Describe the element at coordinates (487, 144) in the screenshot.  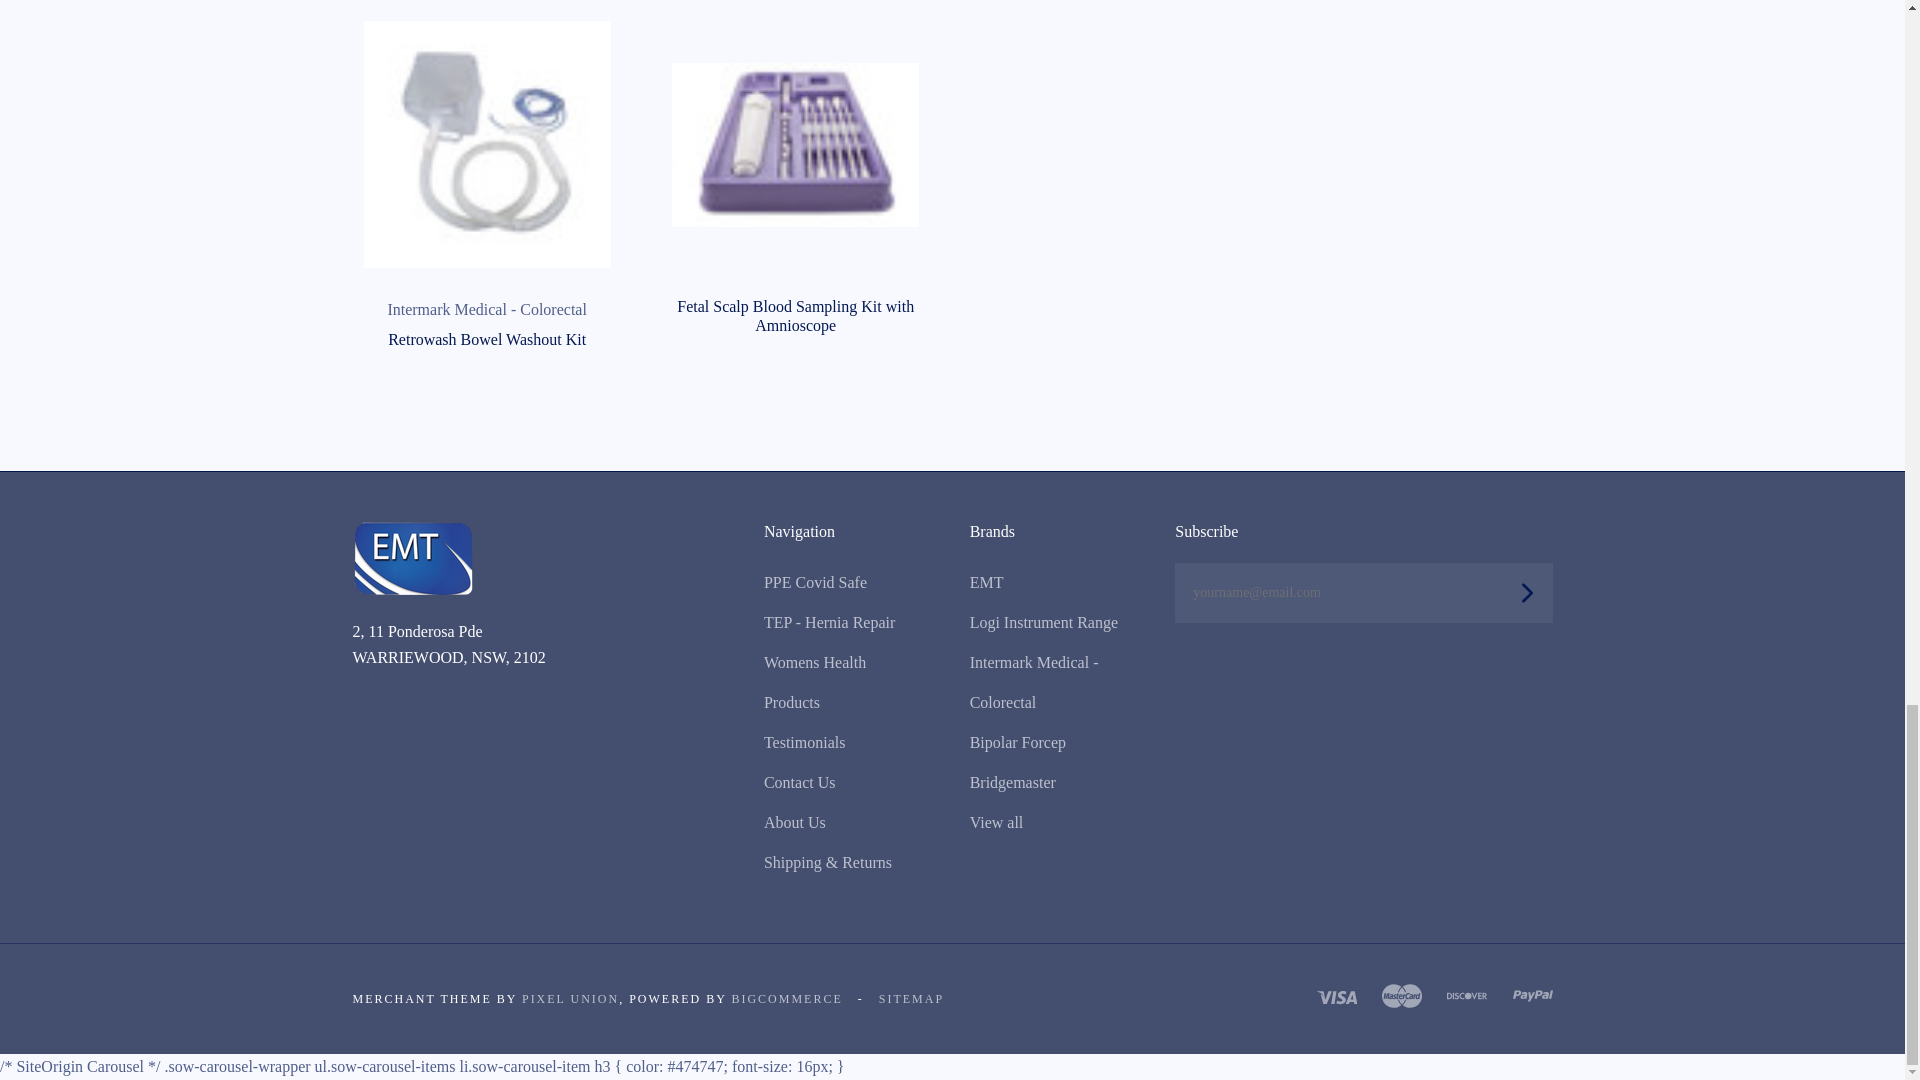
I see `Retrowash Bowel  Washout Kit` at that location.